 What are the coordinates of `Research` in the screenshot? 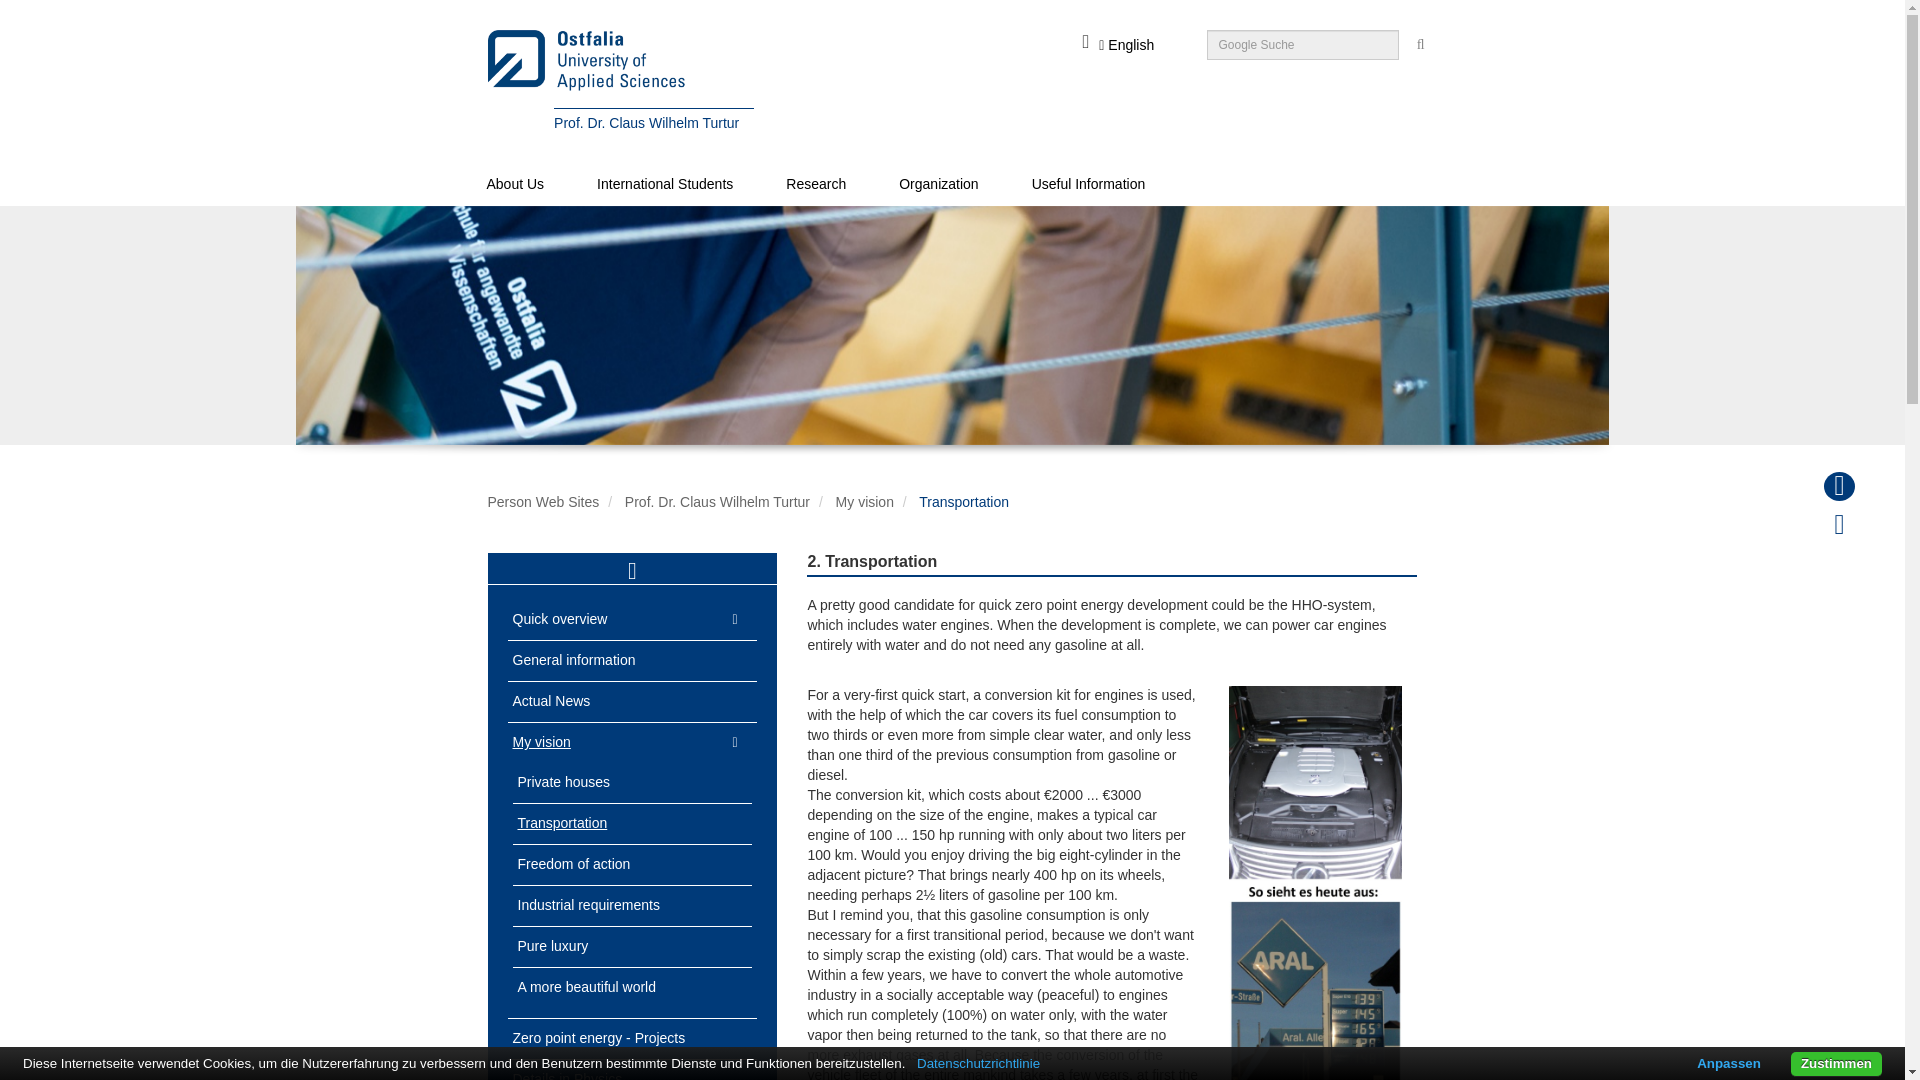 It's located at (816, 185).